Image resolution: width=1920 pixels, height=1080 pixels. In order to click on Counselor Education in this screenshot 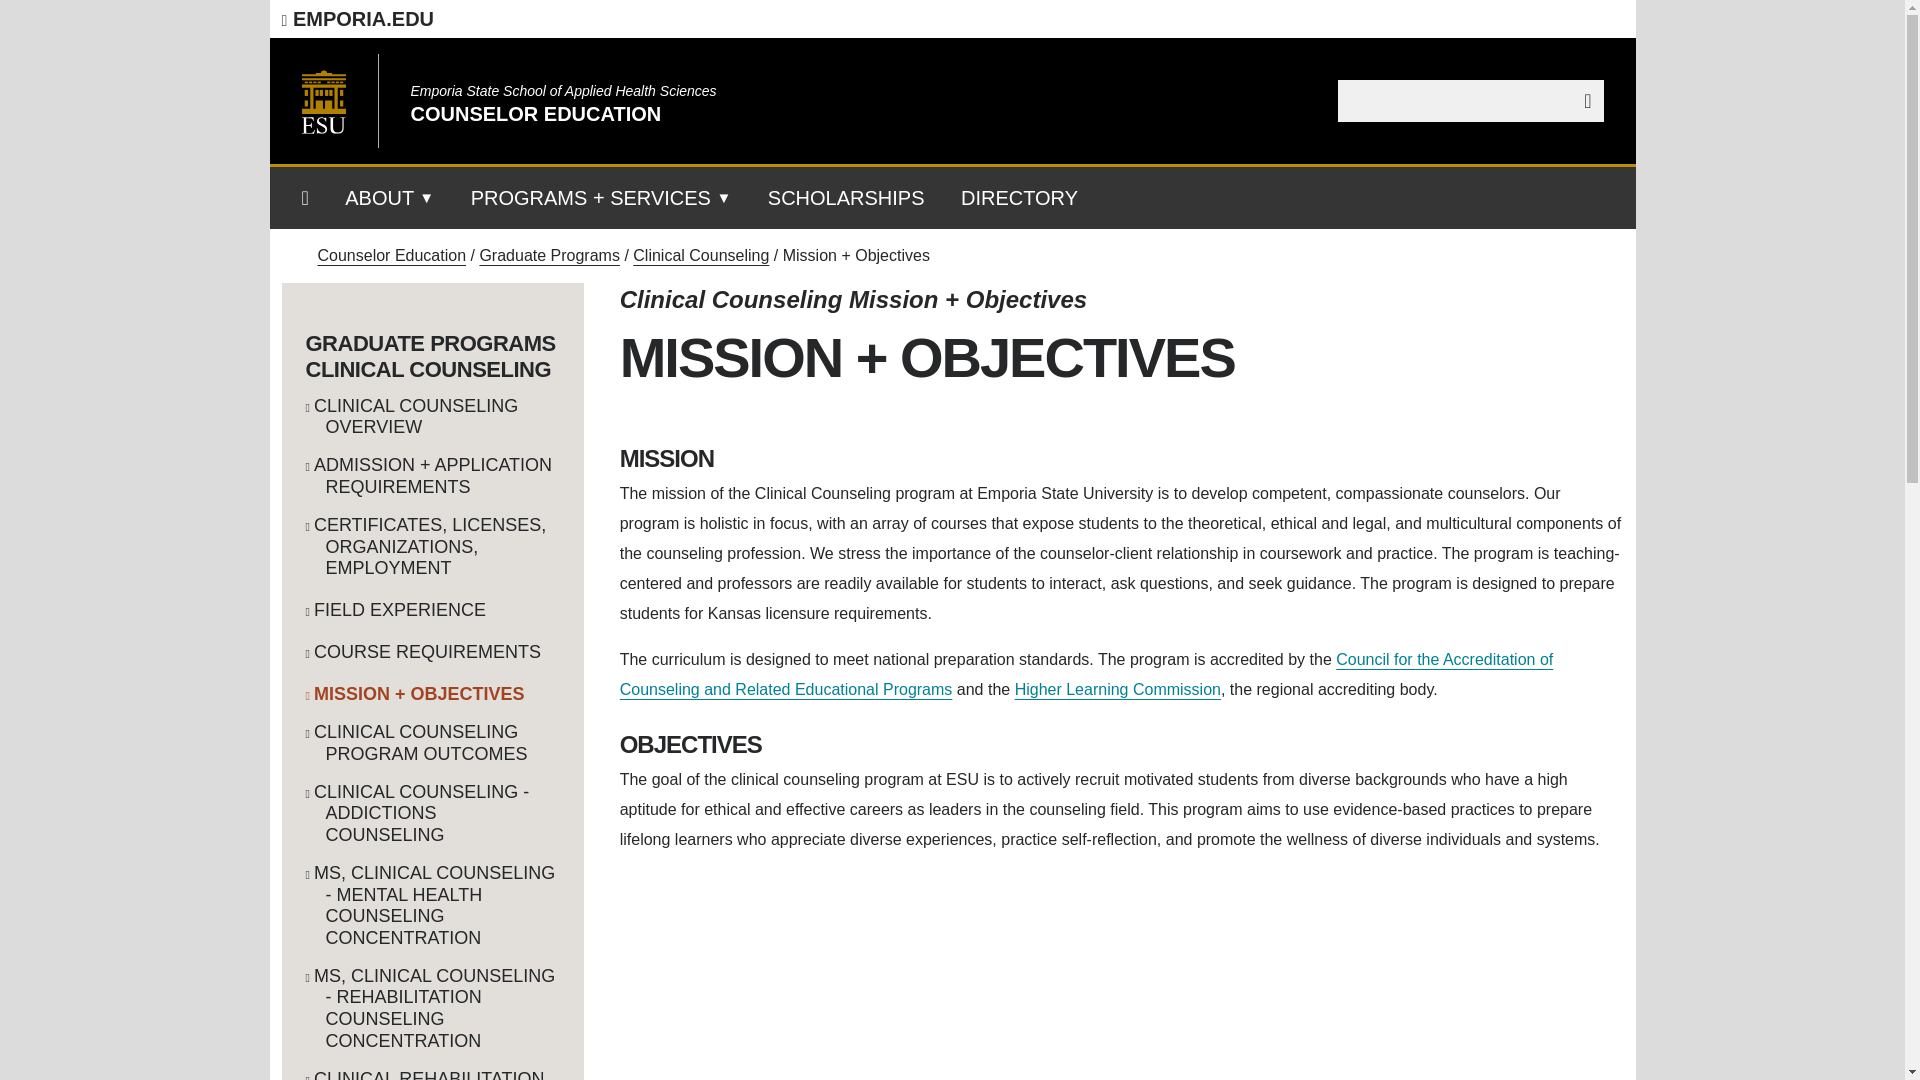, I will do `click(392, 255)`.